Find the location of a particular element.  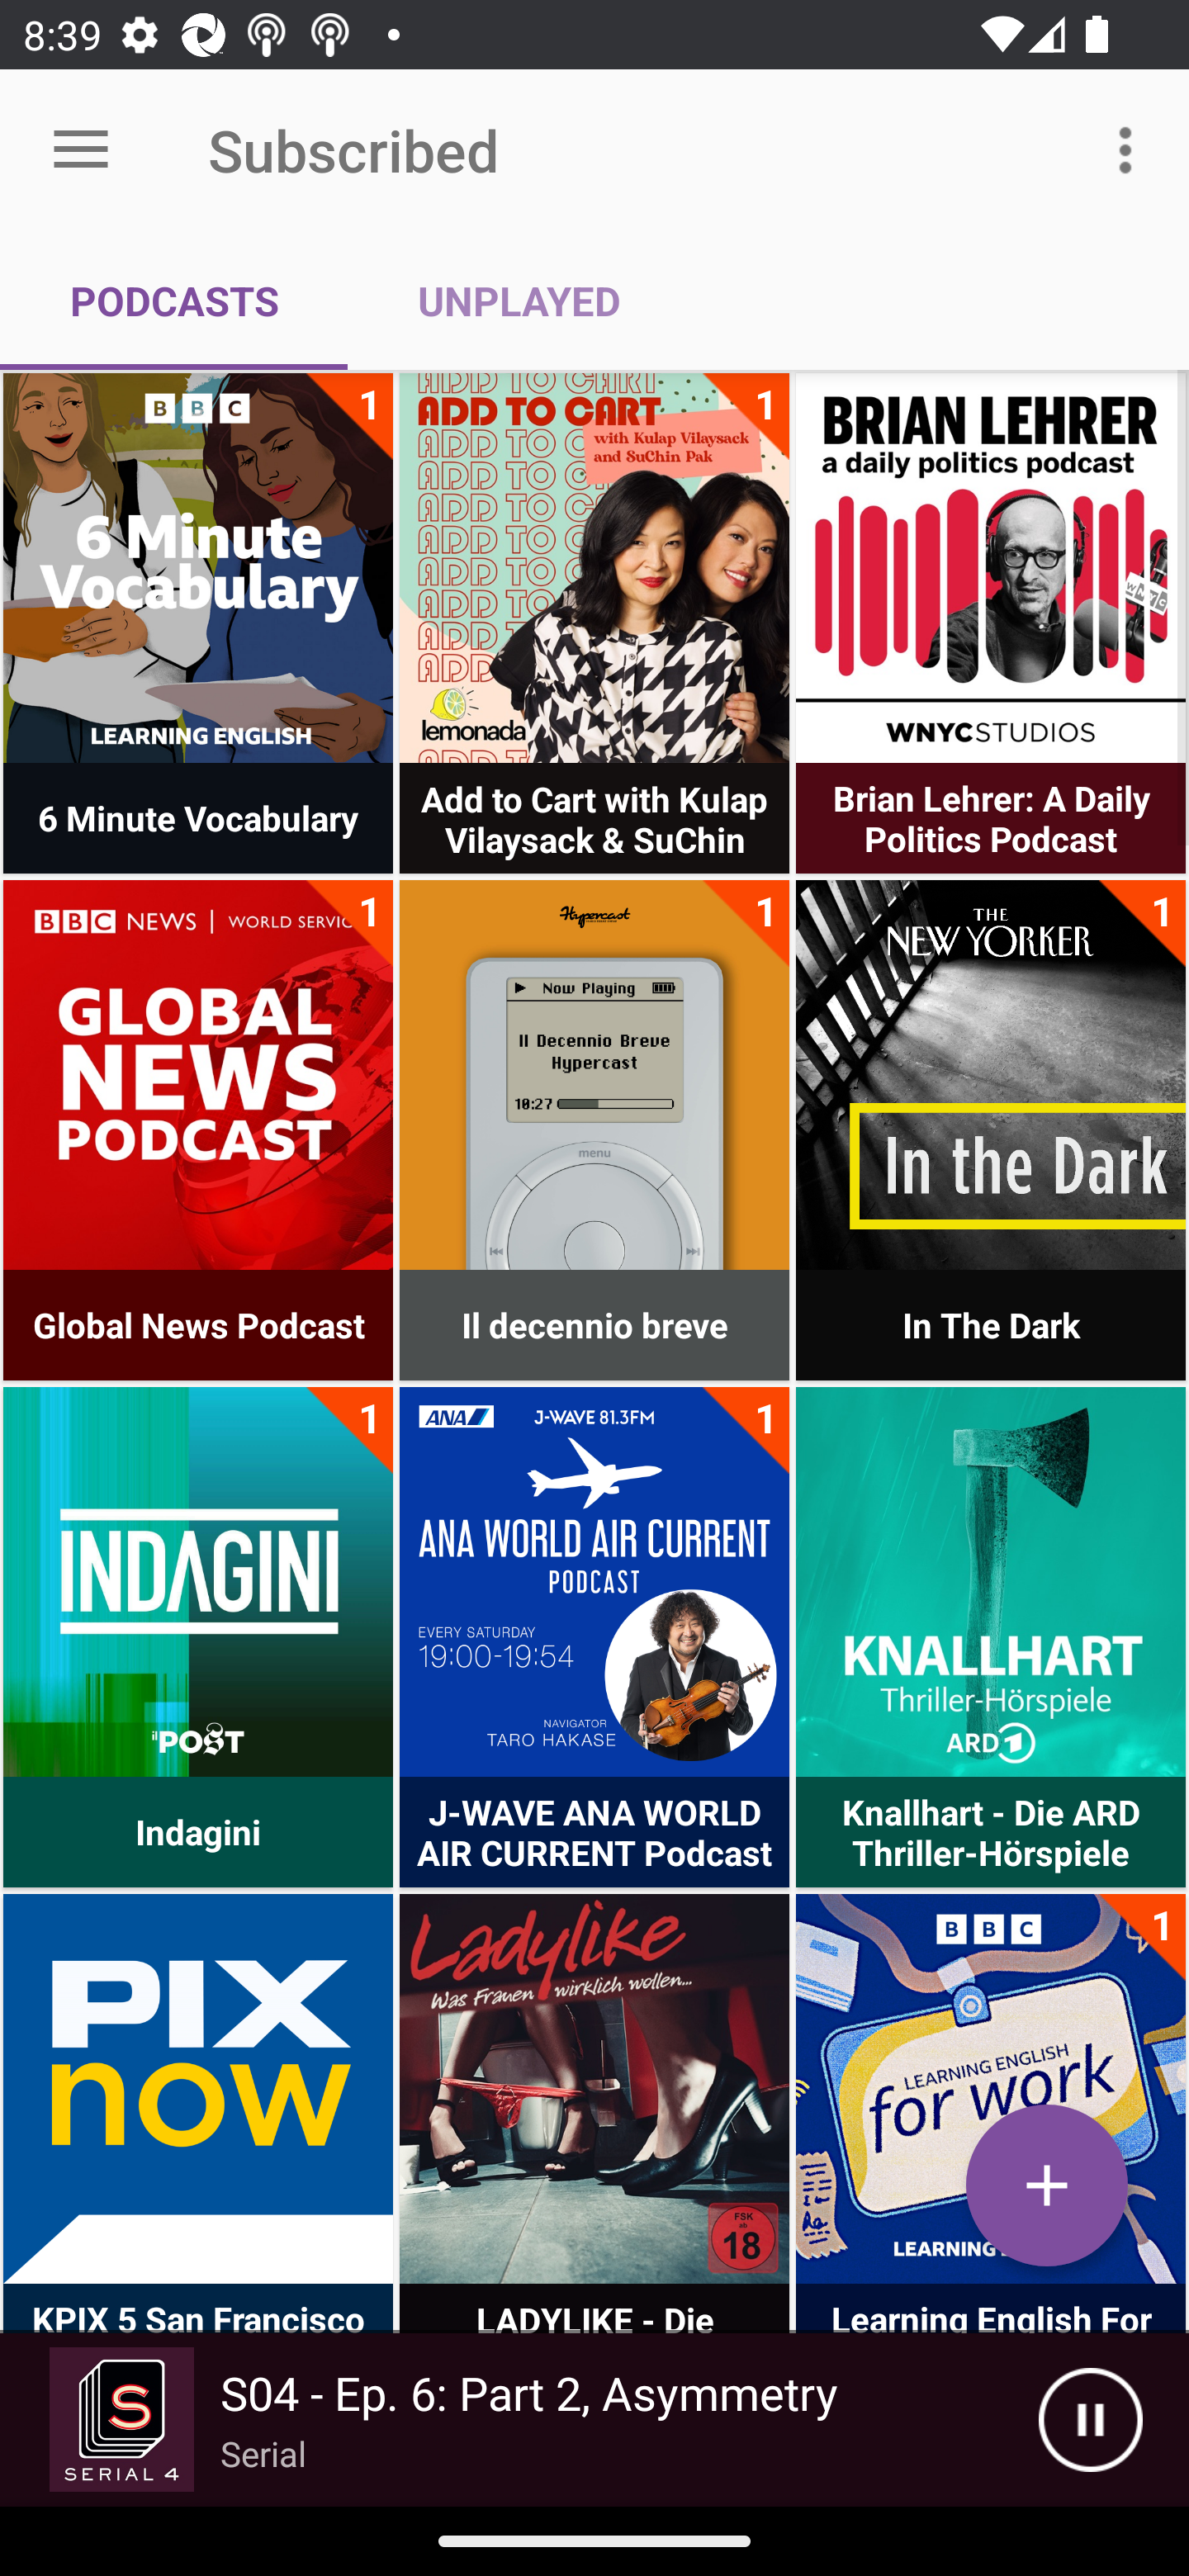

KPIX 5 San Francisco Bay Area is located at coordinates (198, 2089).